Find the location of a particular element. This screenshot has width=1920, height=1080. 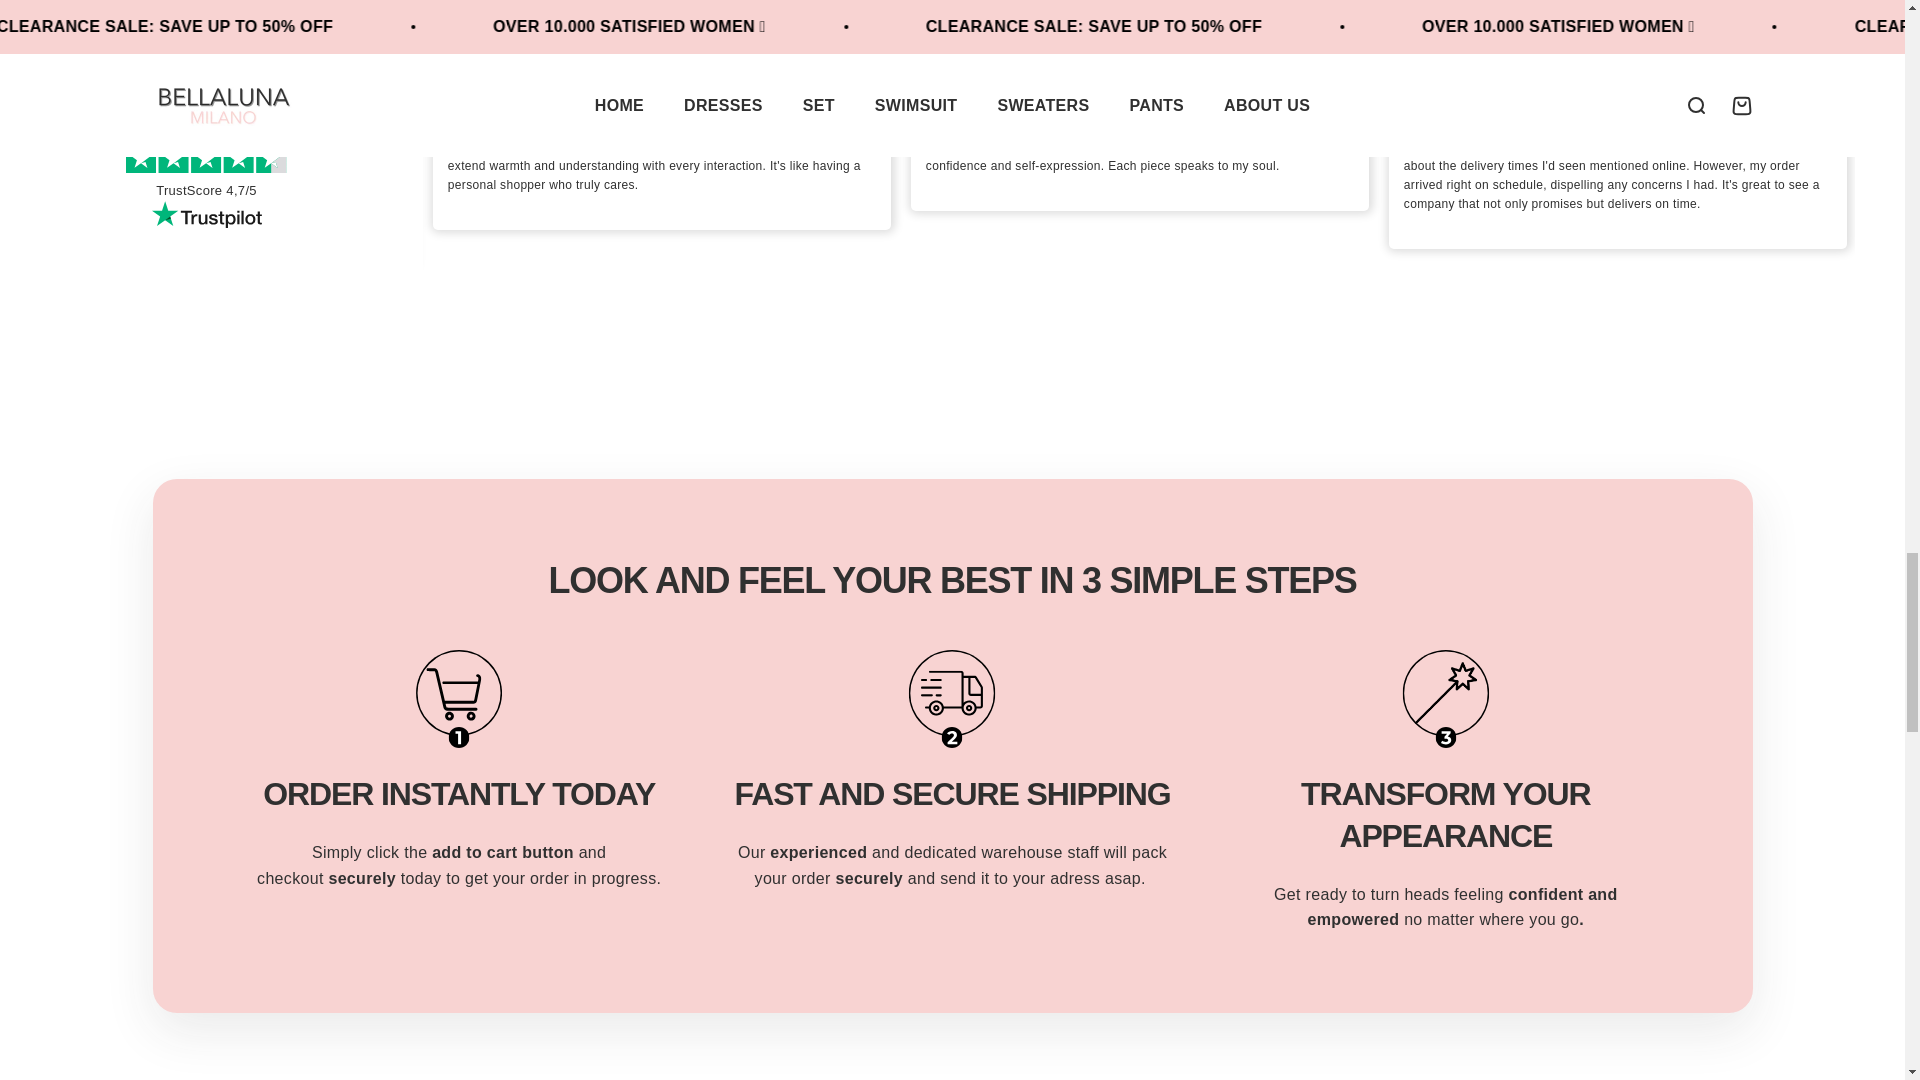

Trustpilot is located at coordinates (206, 214).